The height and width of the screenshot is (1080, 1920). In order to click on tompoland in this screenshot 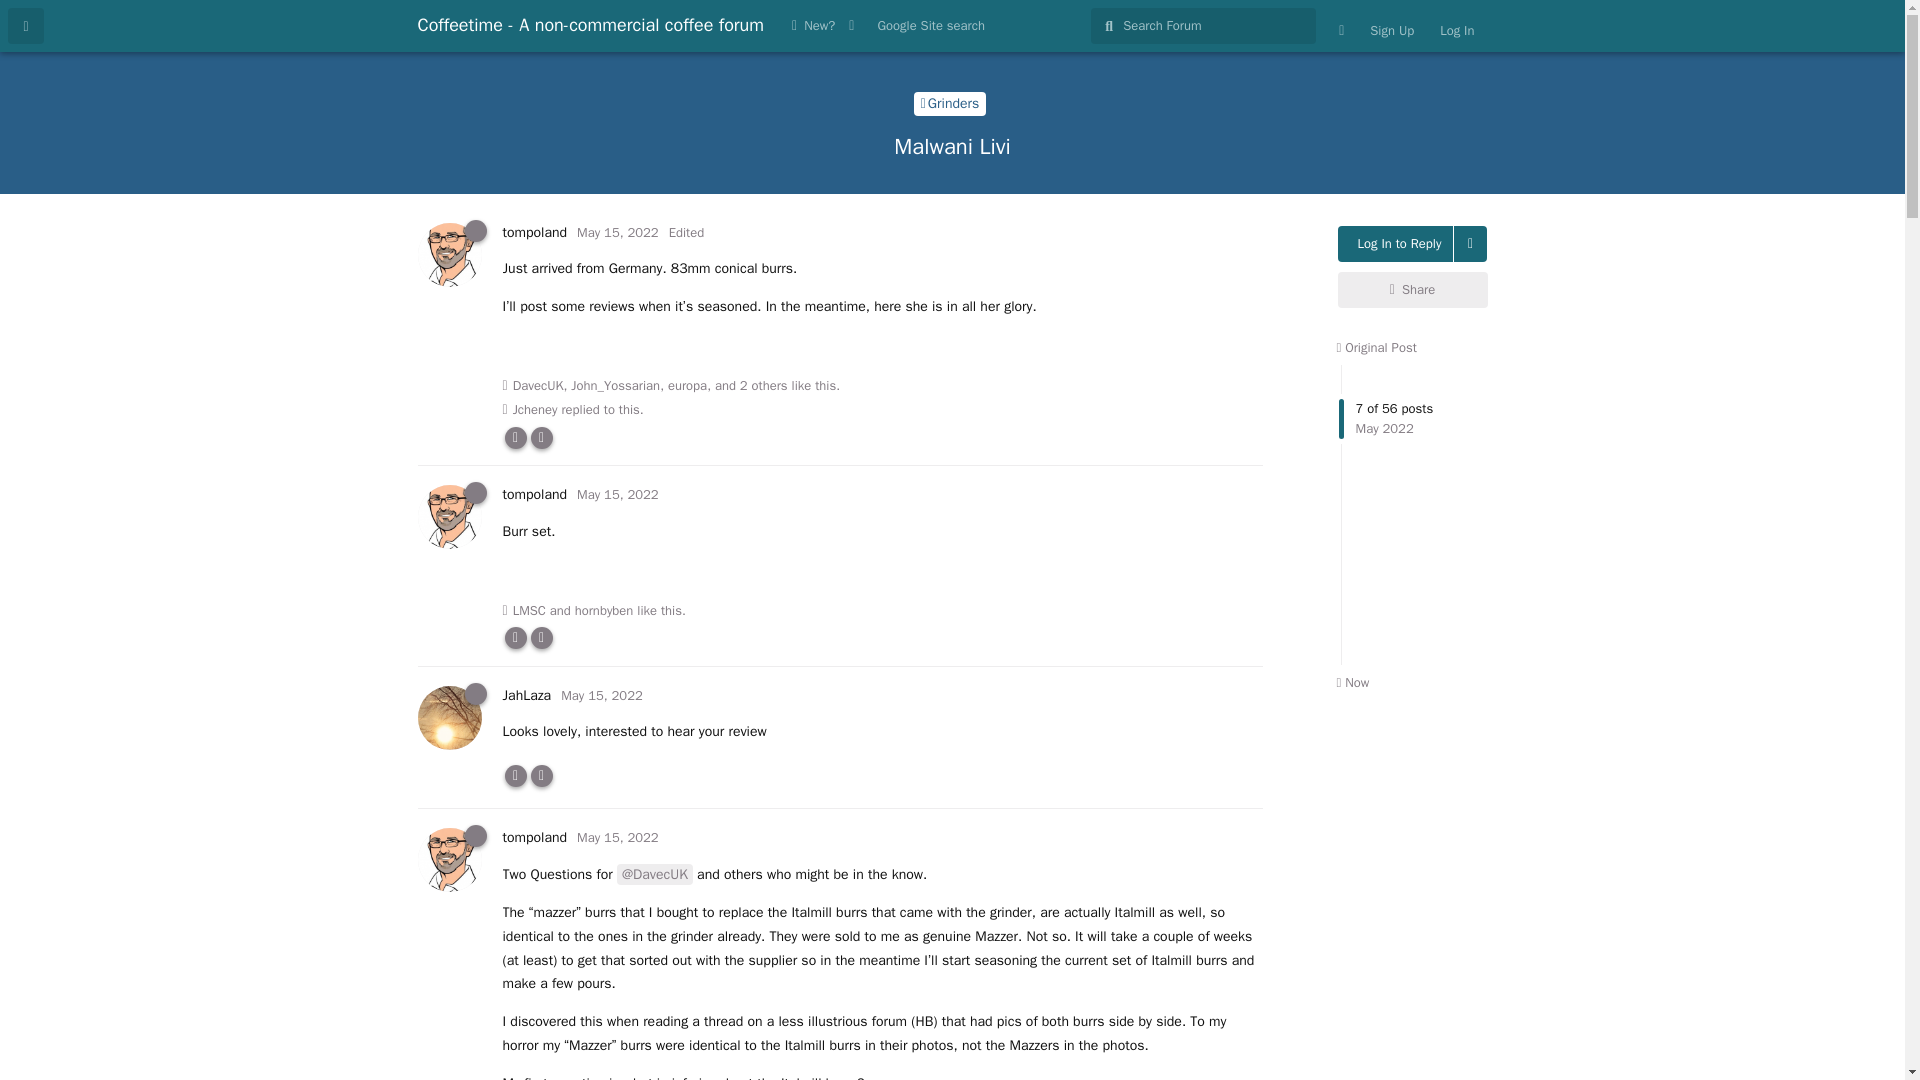, I will do `click(534, 232)`.